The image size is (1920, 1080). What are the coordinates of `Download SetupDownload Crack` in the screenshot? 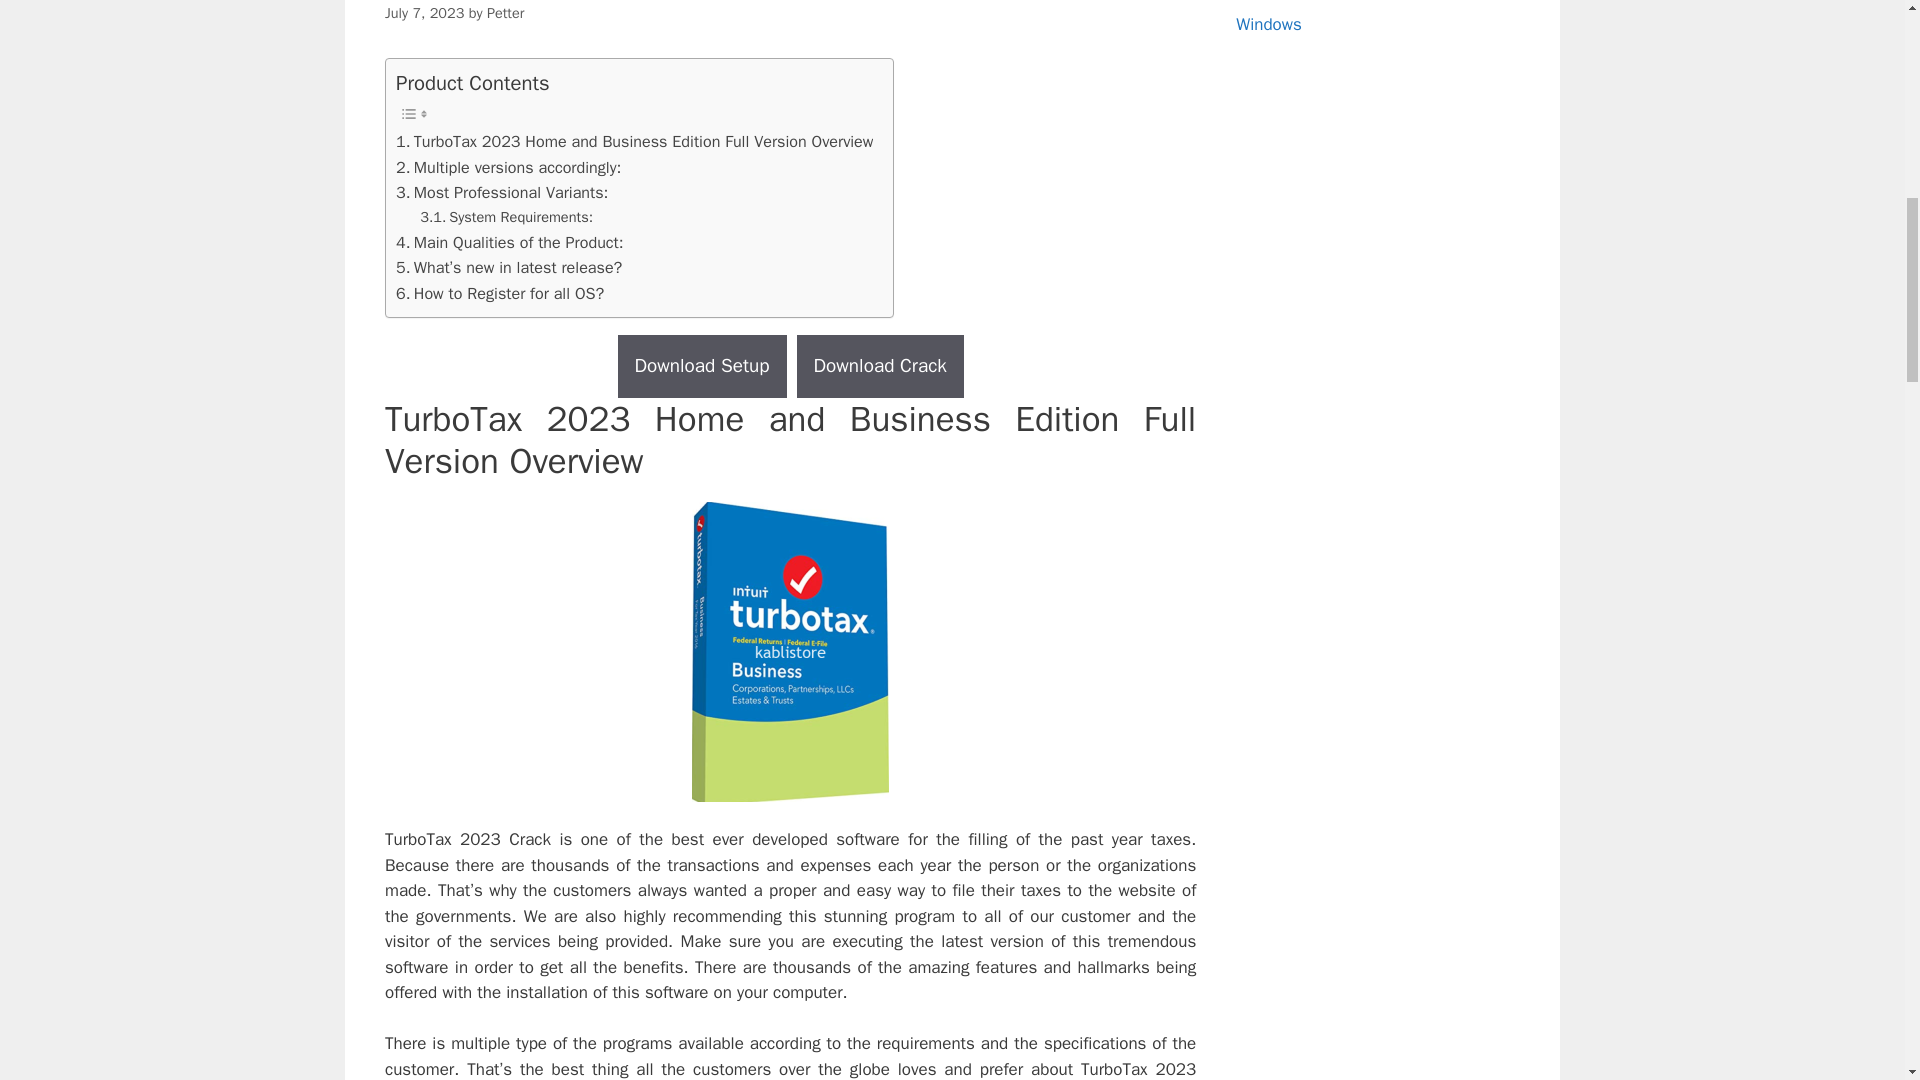 It's located at (790, 366).